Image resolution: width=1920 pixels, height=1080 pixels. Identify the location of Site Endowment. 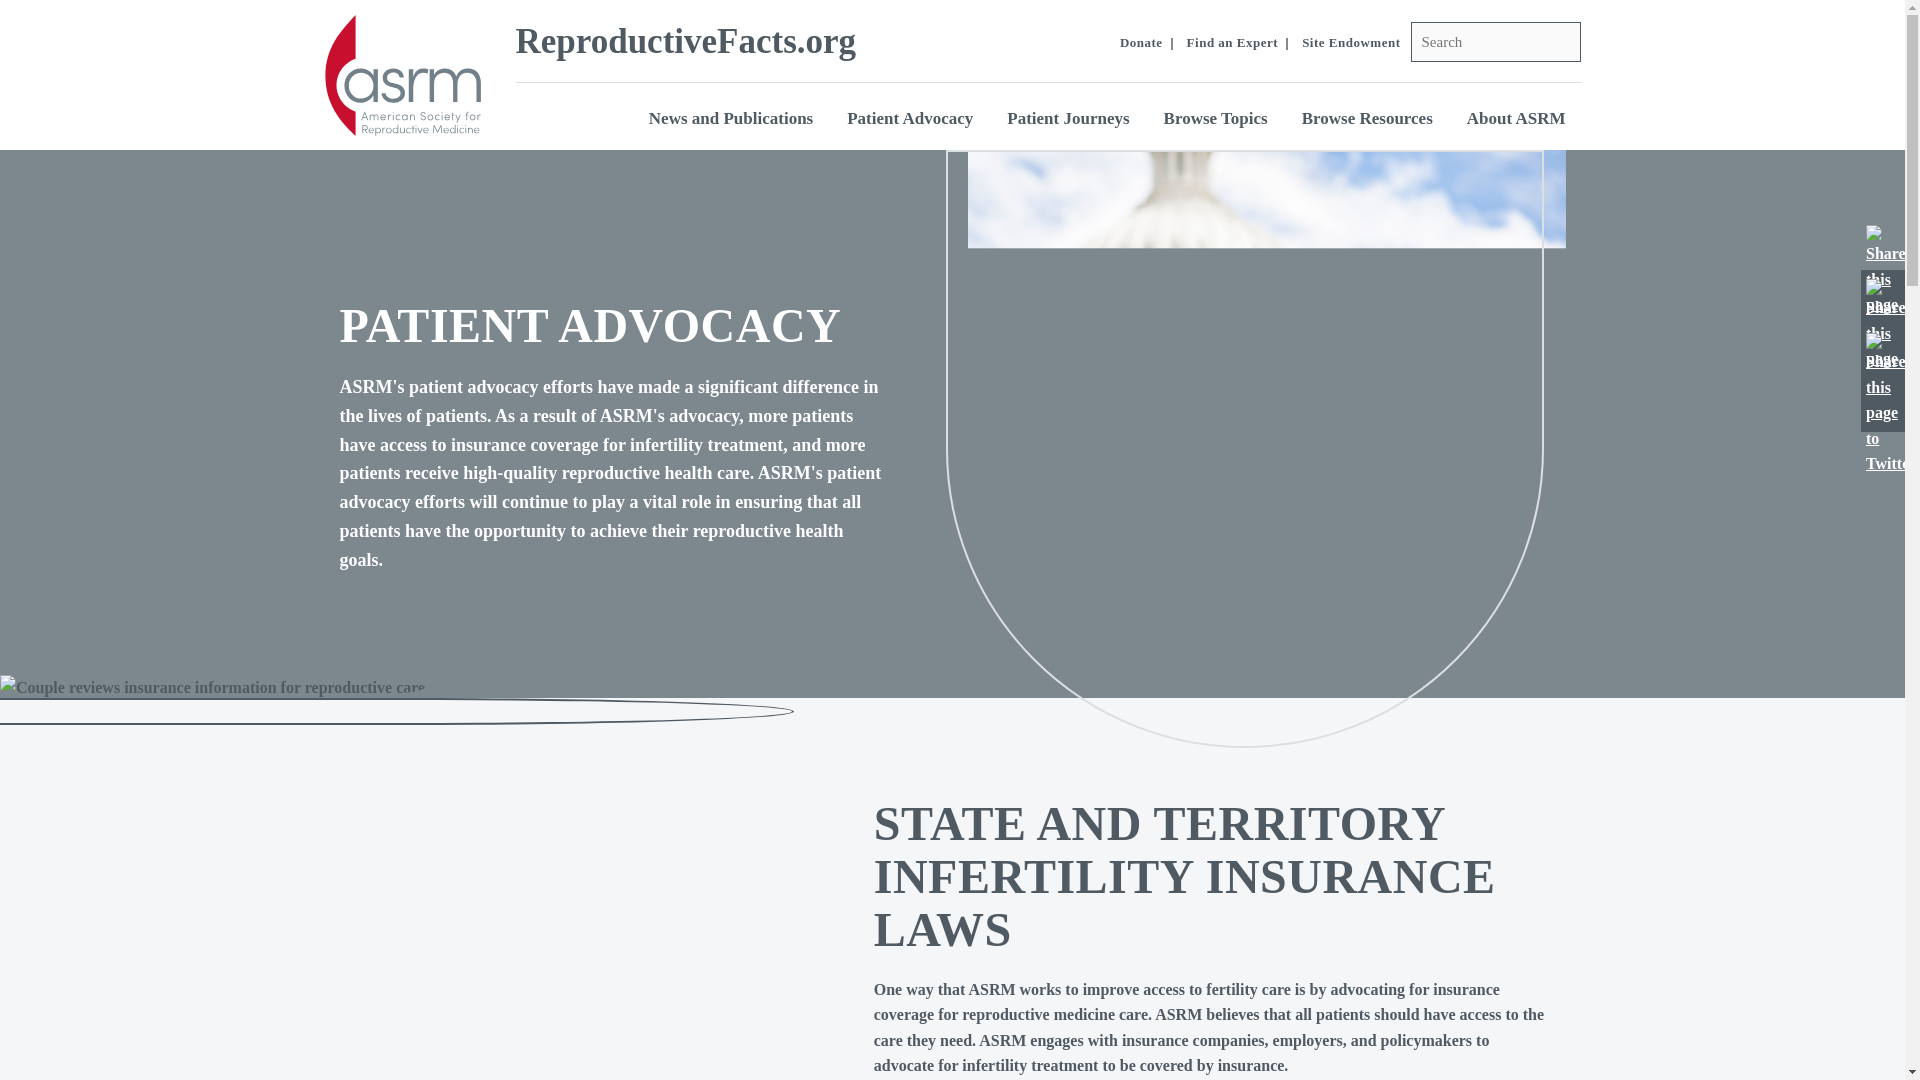
(1350, 42).